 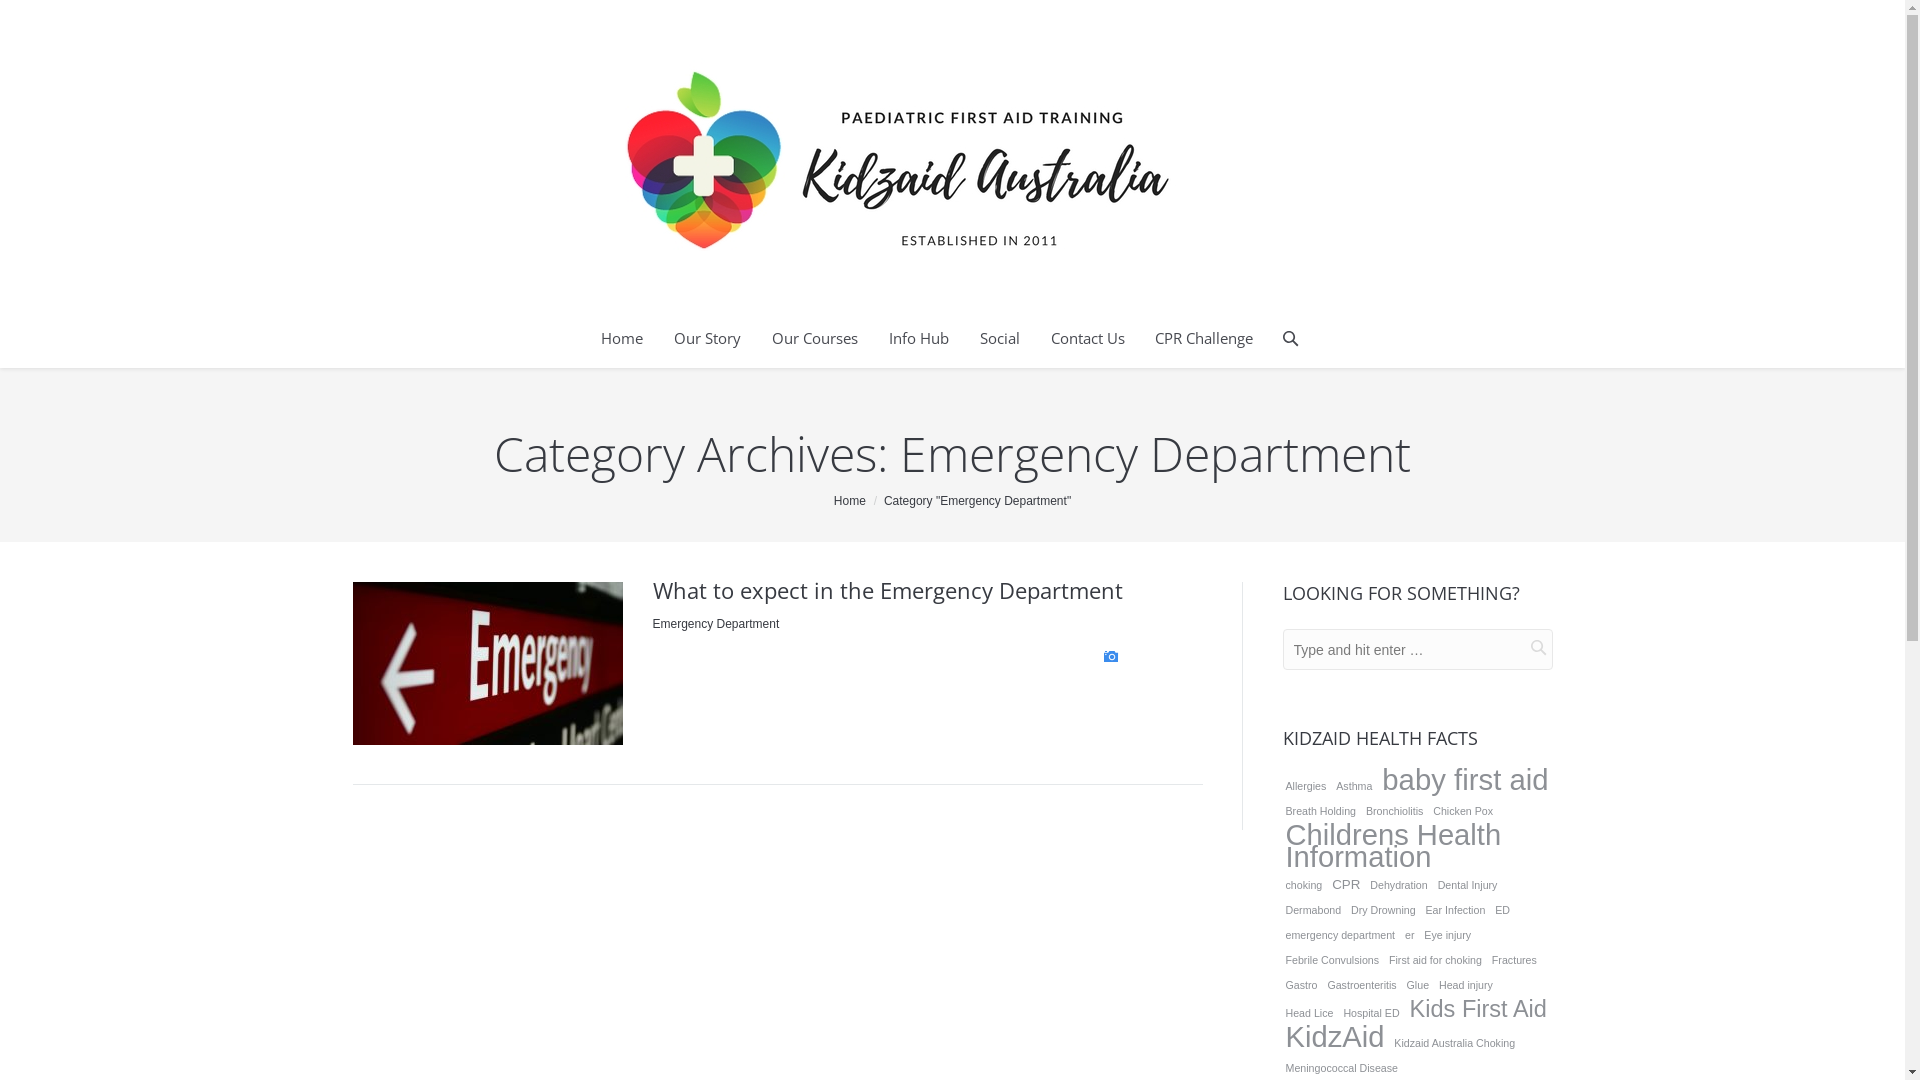 I want to click on Dermabond, so click(x=1313, y=910).